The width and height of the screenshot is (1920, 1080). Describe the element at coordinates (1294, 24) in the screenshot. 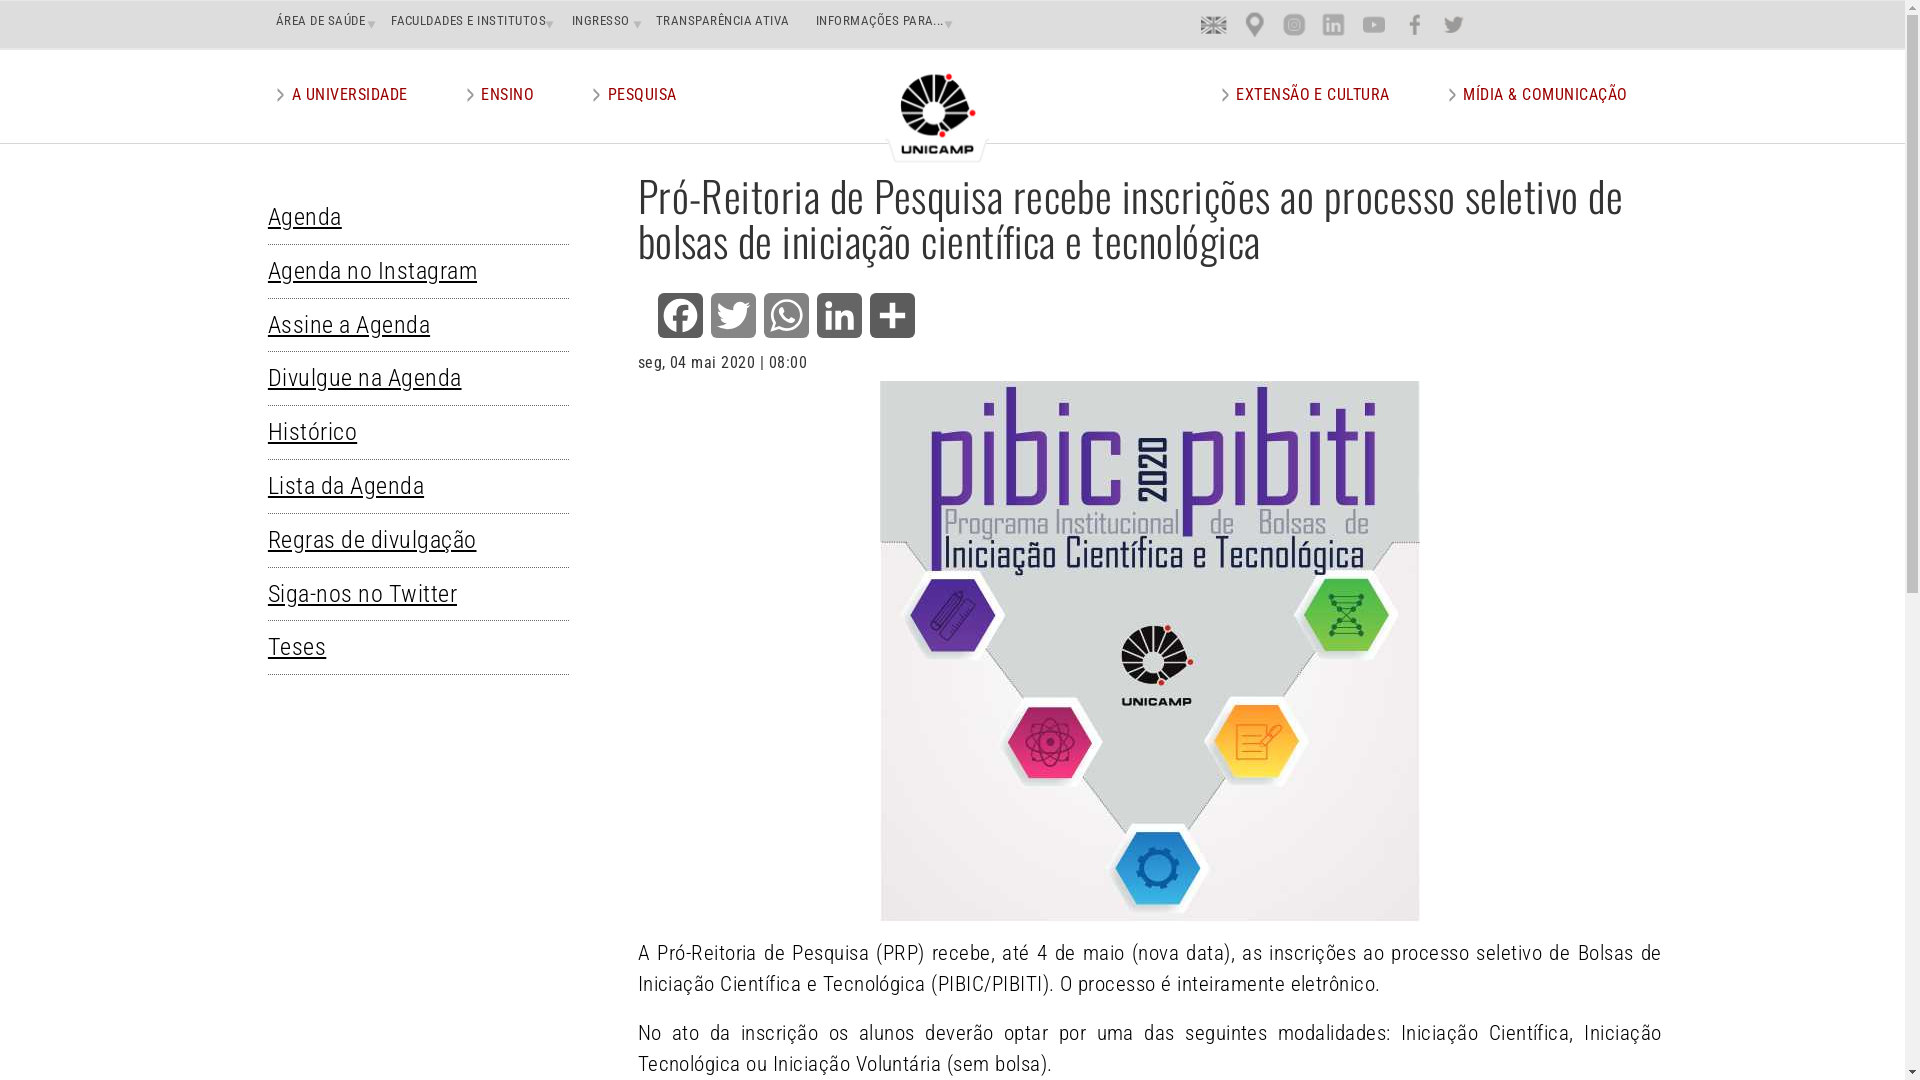

I see `Inst` at that location.